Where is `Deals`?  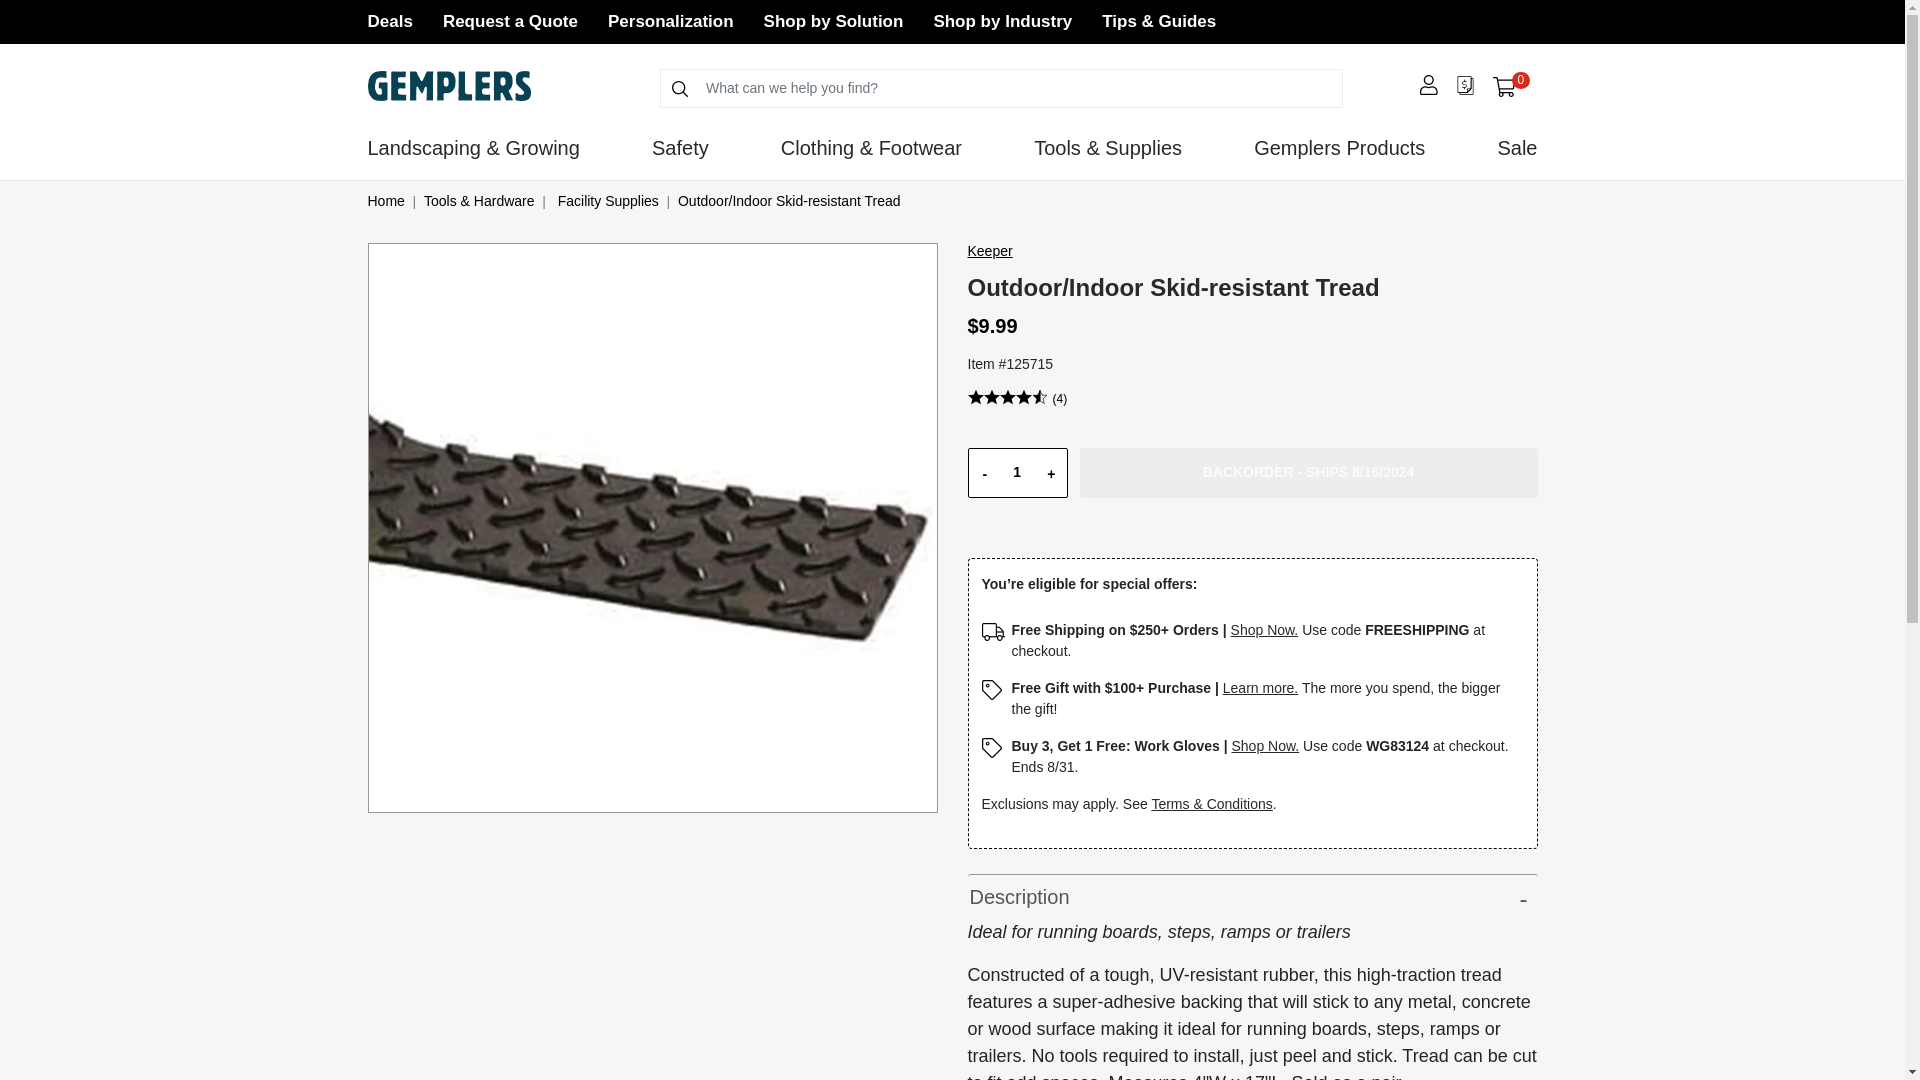
Deals is located at coordinates (1504, 87).